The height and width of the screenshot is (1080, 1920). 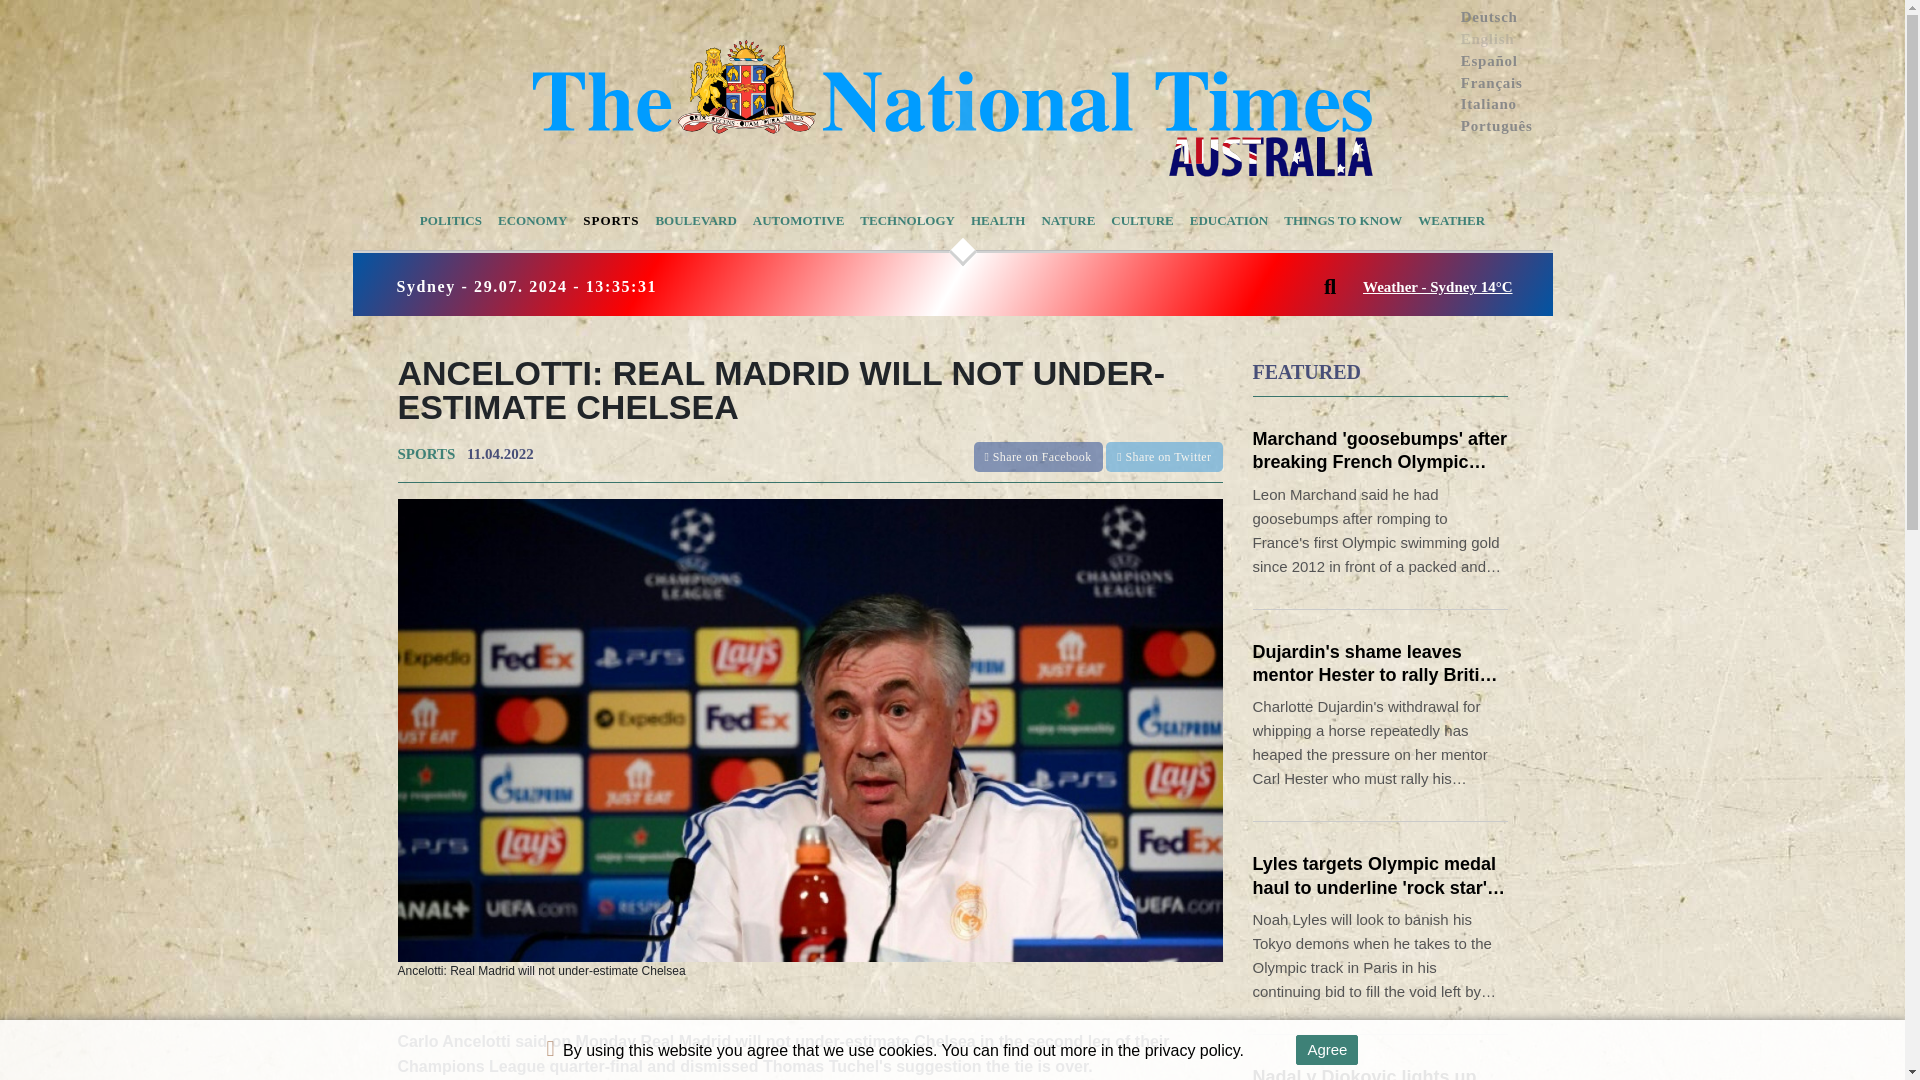 What do you see at coordinates (1342, 221) in the screenshot?
I see `THINGS TO KNOW` at bounding box center [1342, 221].